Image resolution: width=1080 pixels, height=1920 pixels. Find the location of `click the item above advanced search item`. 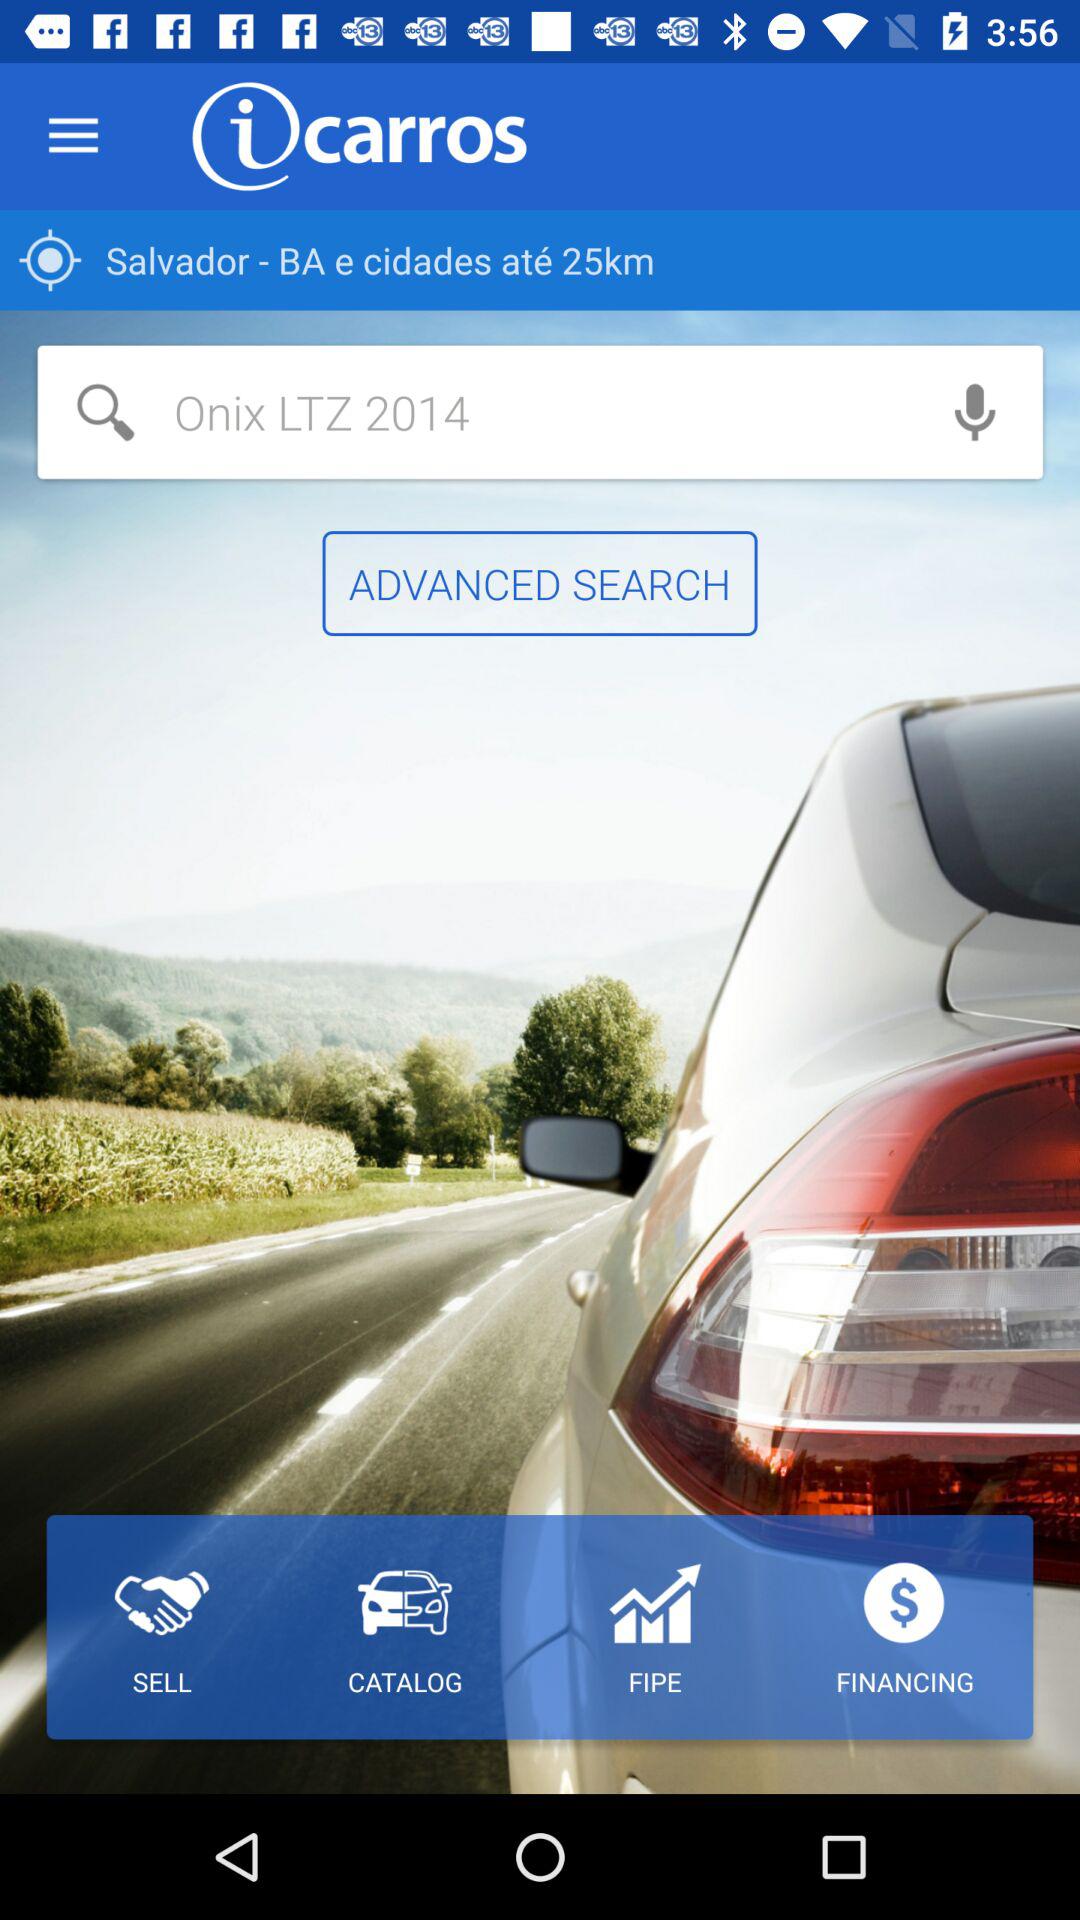

click the item above advanced search item is located at coordinates (472, 412).